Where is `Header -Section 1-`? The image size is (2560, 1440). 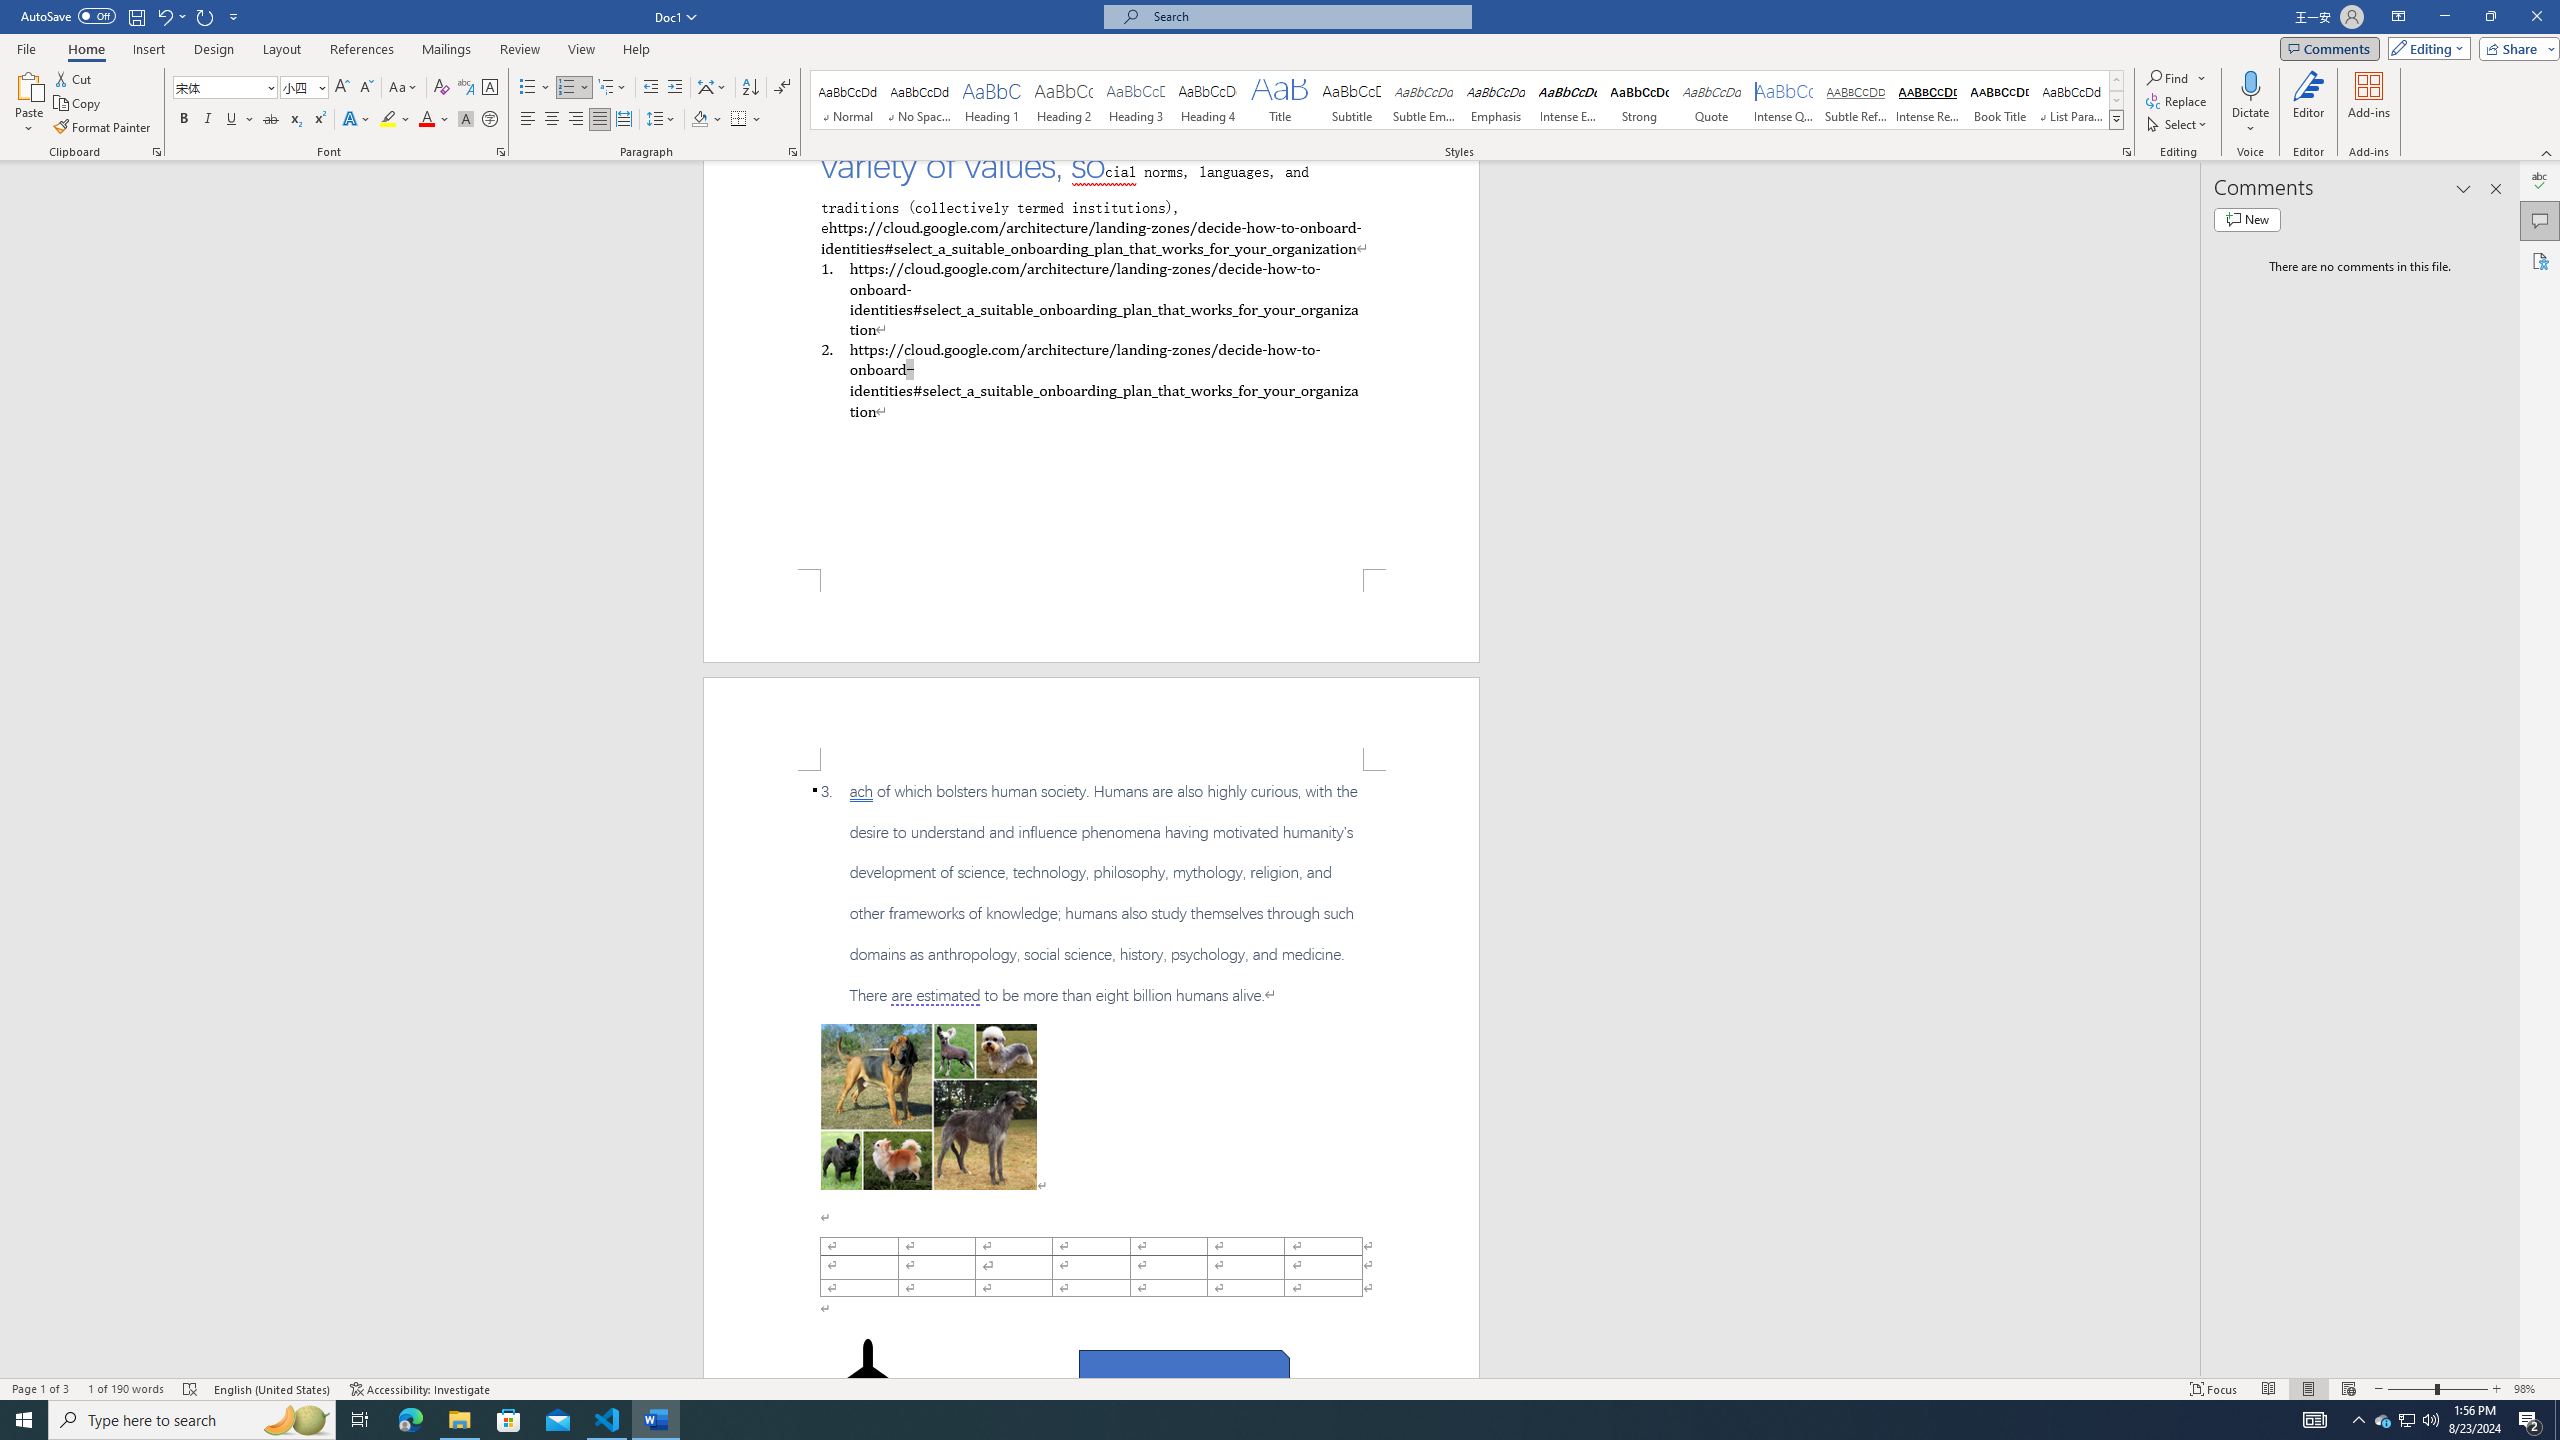 Header -Section 1- is located at coordinates (1092, 723).